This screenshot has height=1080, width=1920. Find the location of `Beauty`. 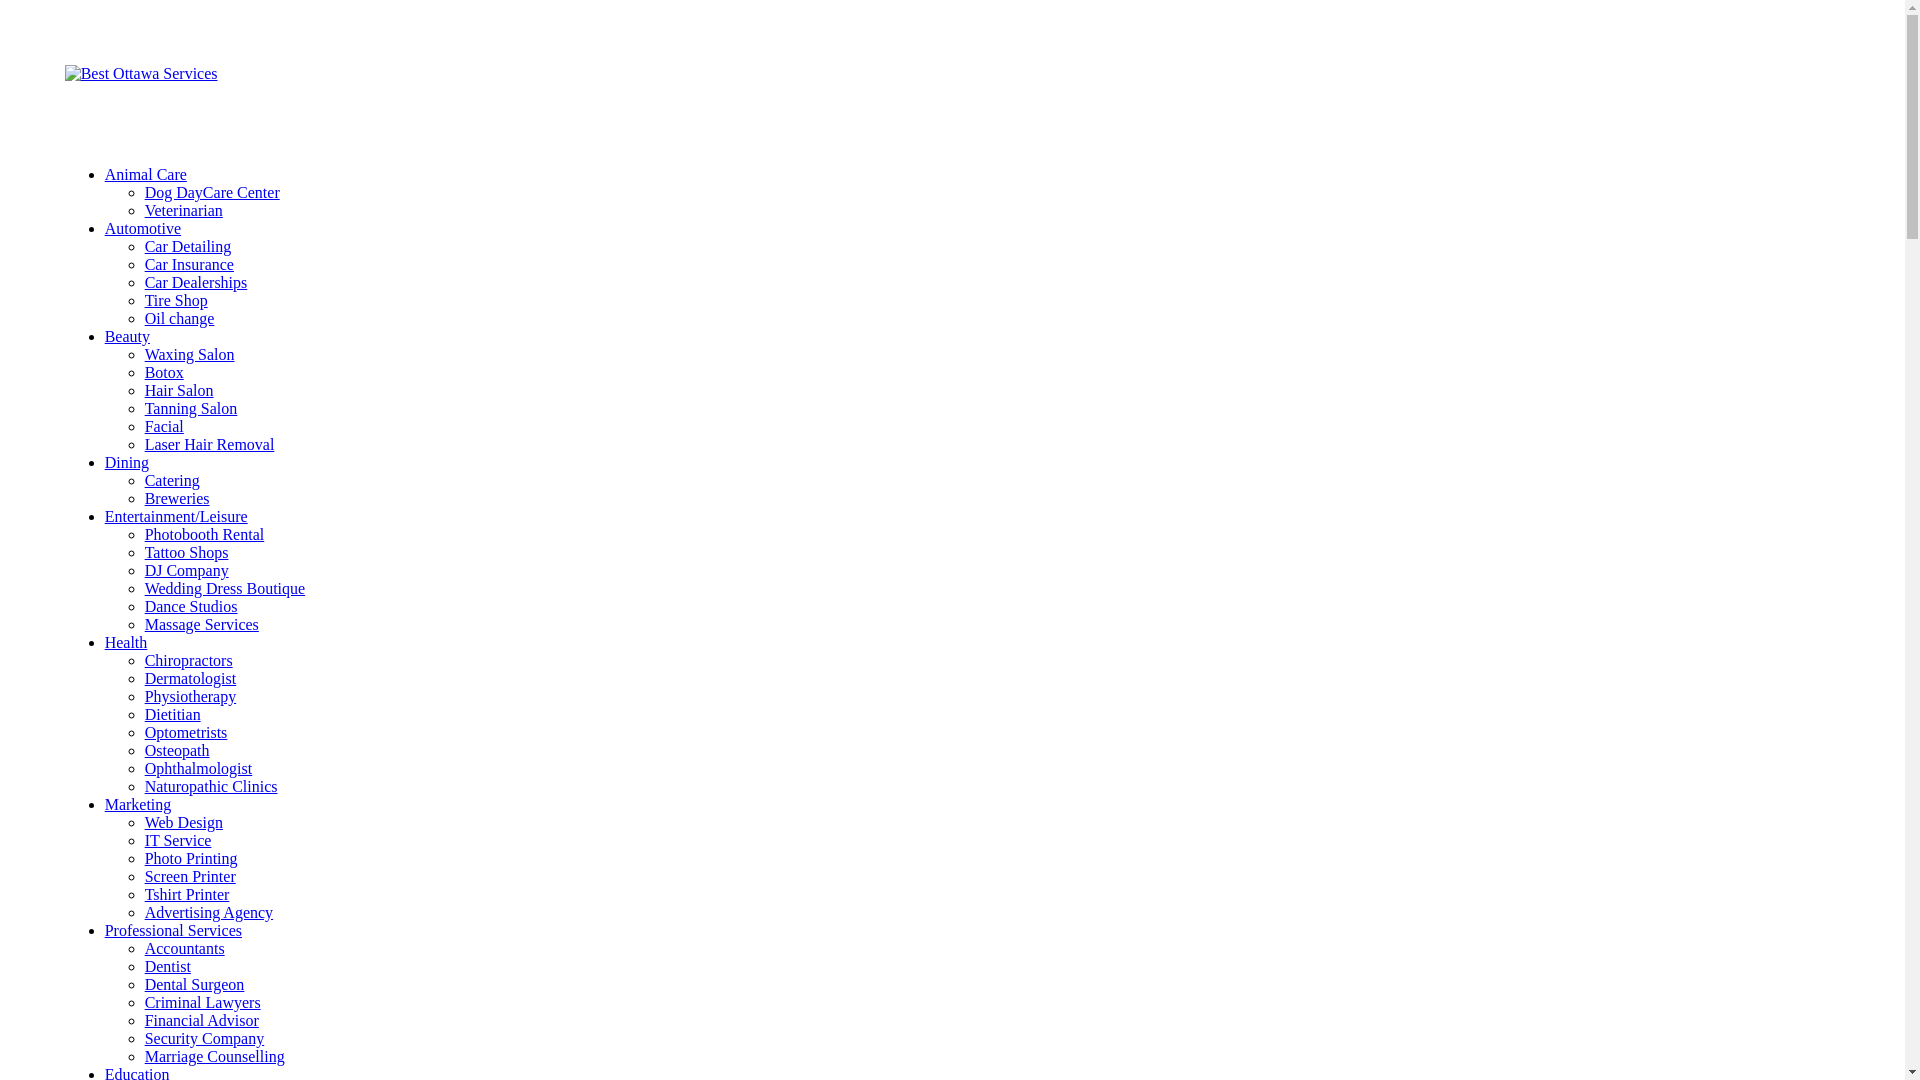

Beauty is located at coordinates (128, 336).